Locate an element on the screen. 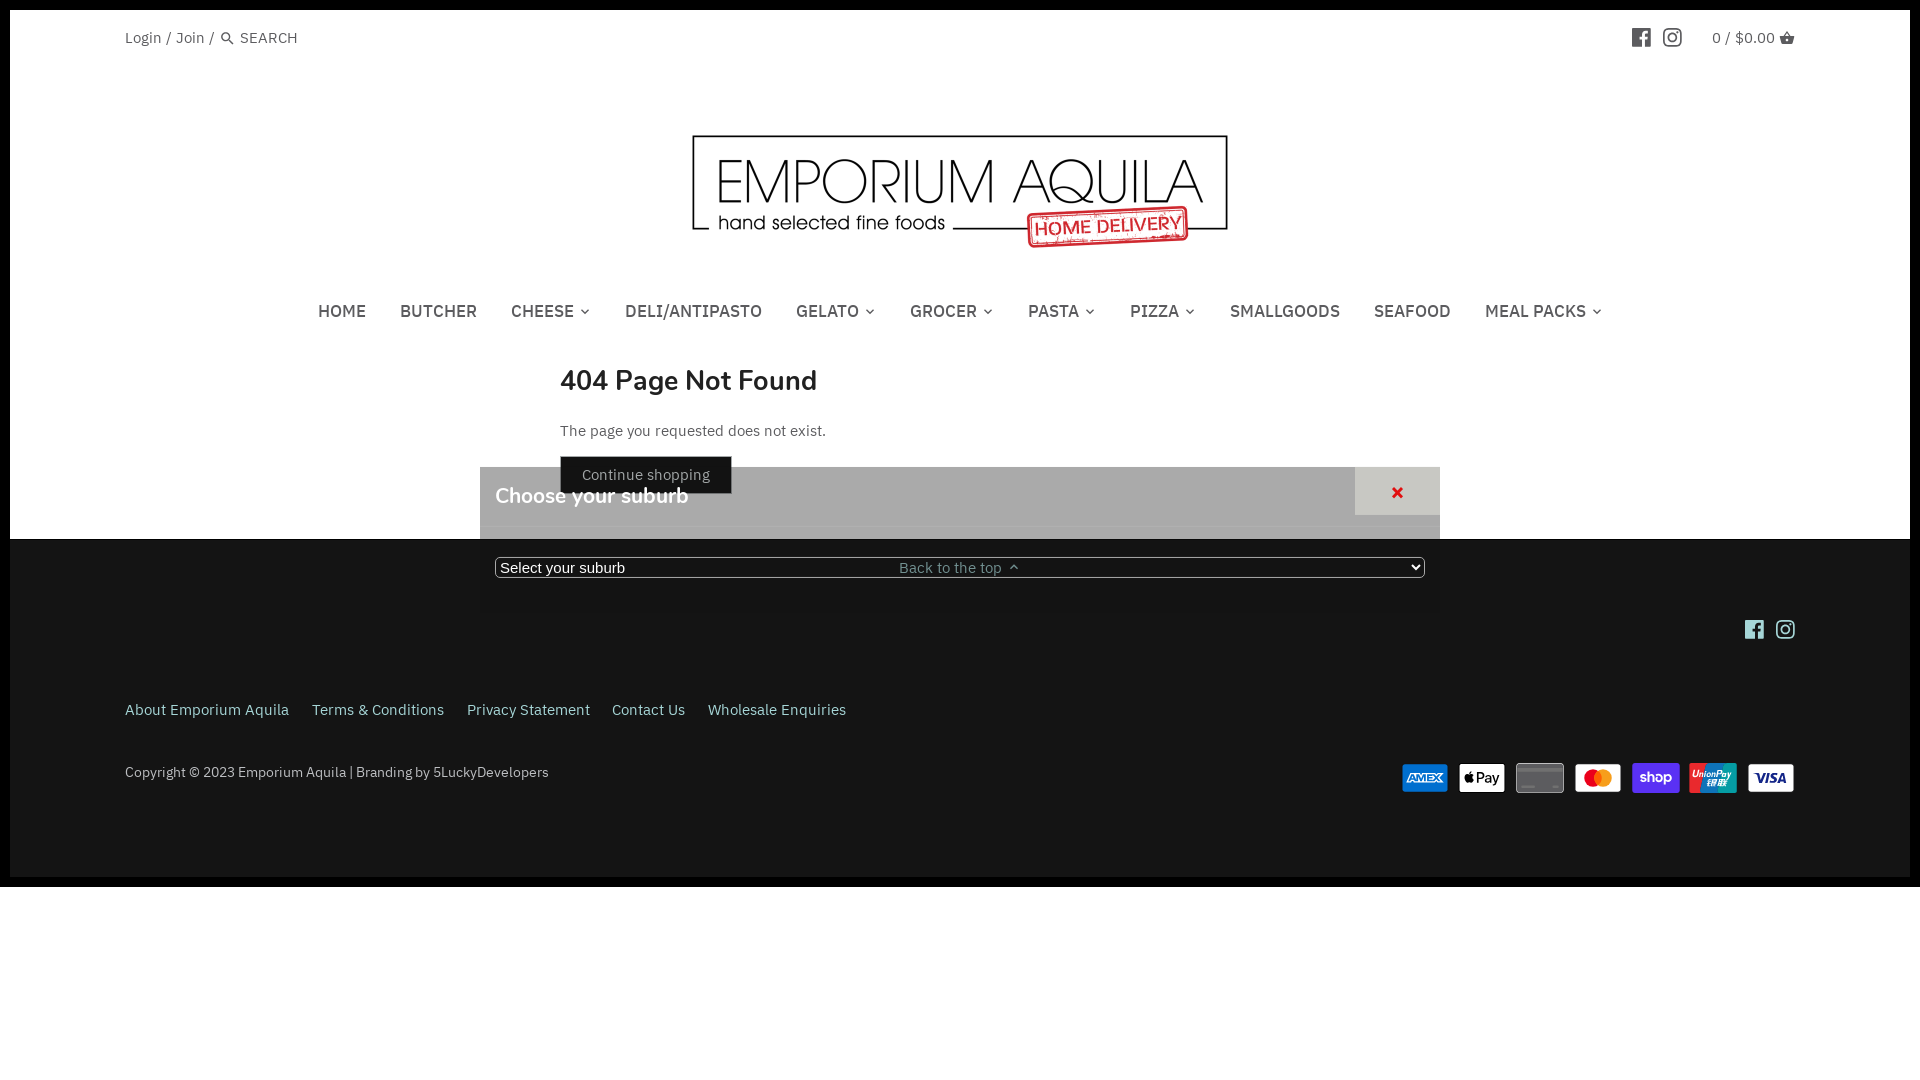 This screenshot has width=1920, height=1080. Facebook is located at coordinates (1754, 628).